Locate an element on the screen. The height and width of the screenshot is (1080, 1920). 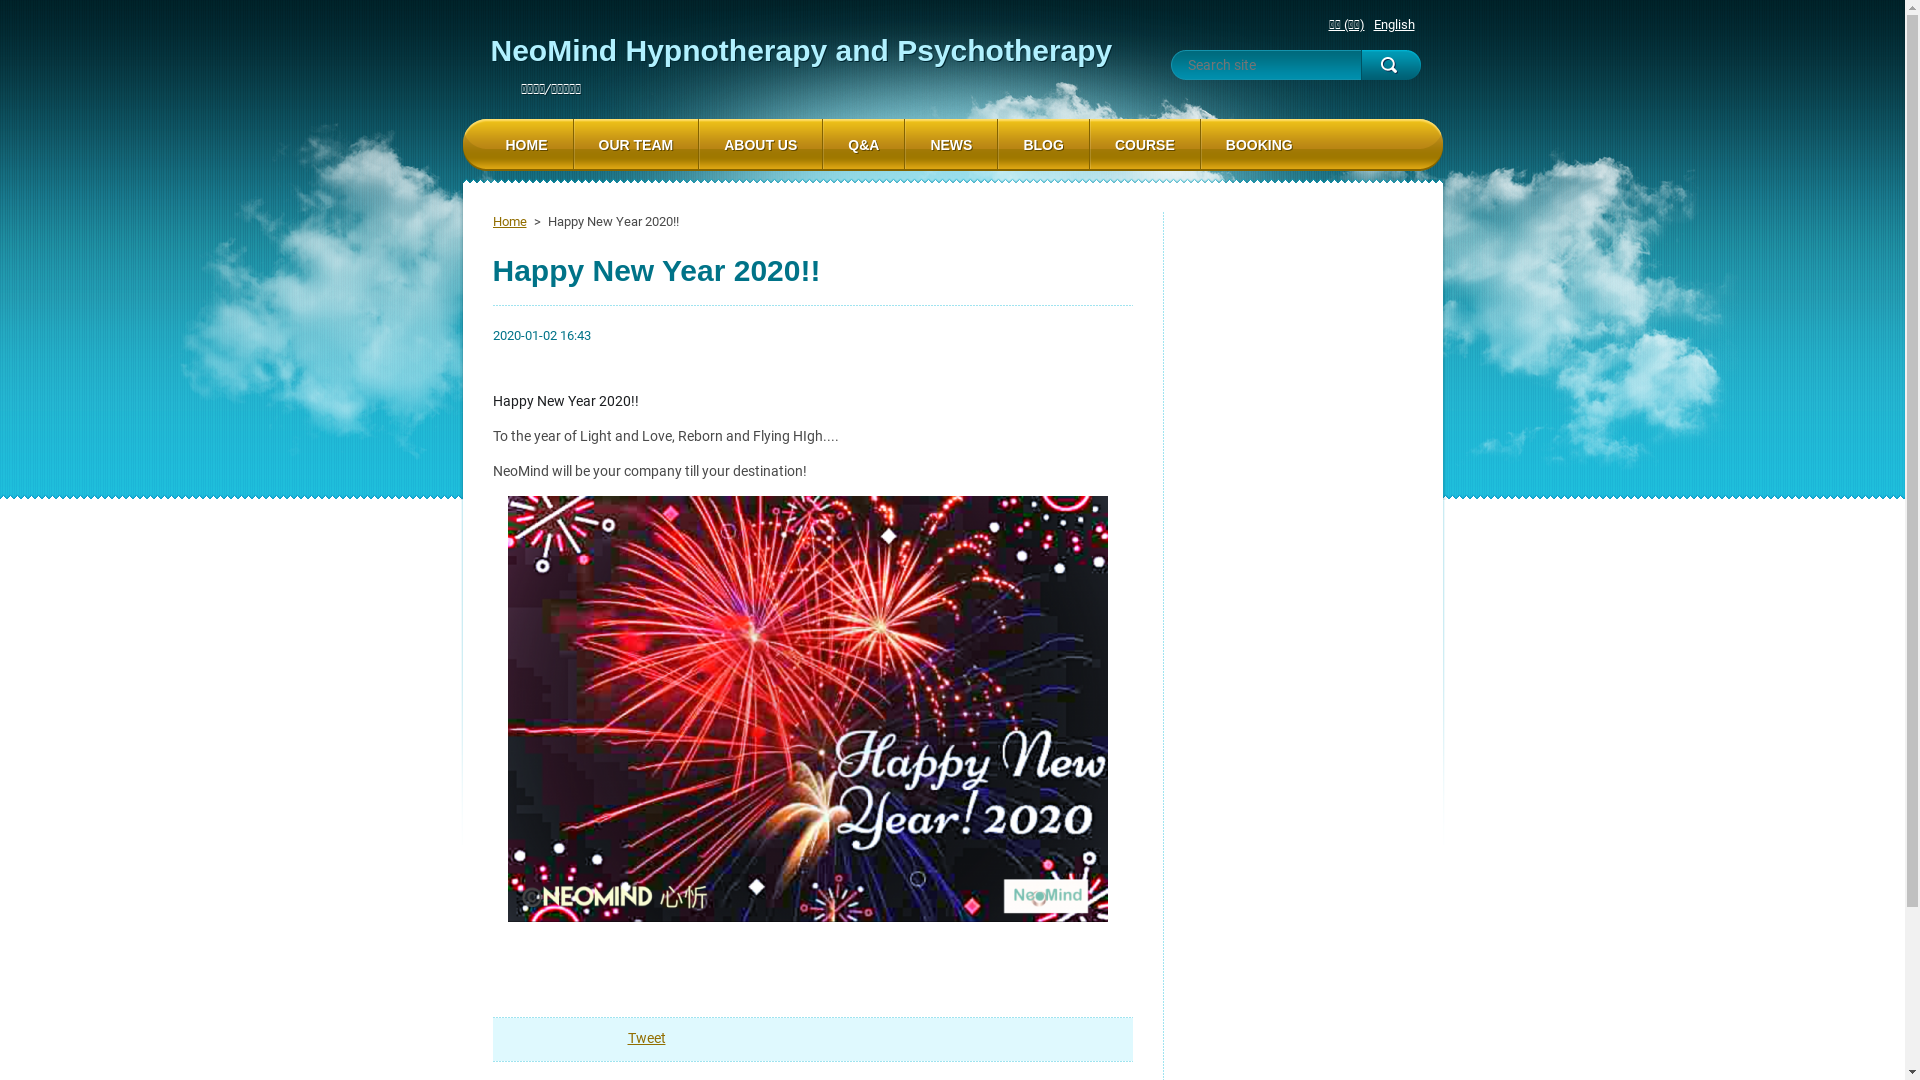
OUR TEAM is located at coordinates (636, 145).